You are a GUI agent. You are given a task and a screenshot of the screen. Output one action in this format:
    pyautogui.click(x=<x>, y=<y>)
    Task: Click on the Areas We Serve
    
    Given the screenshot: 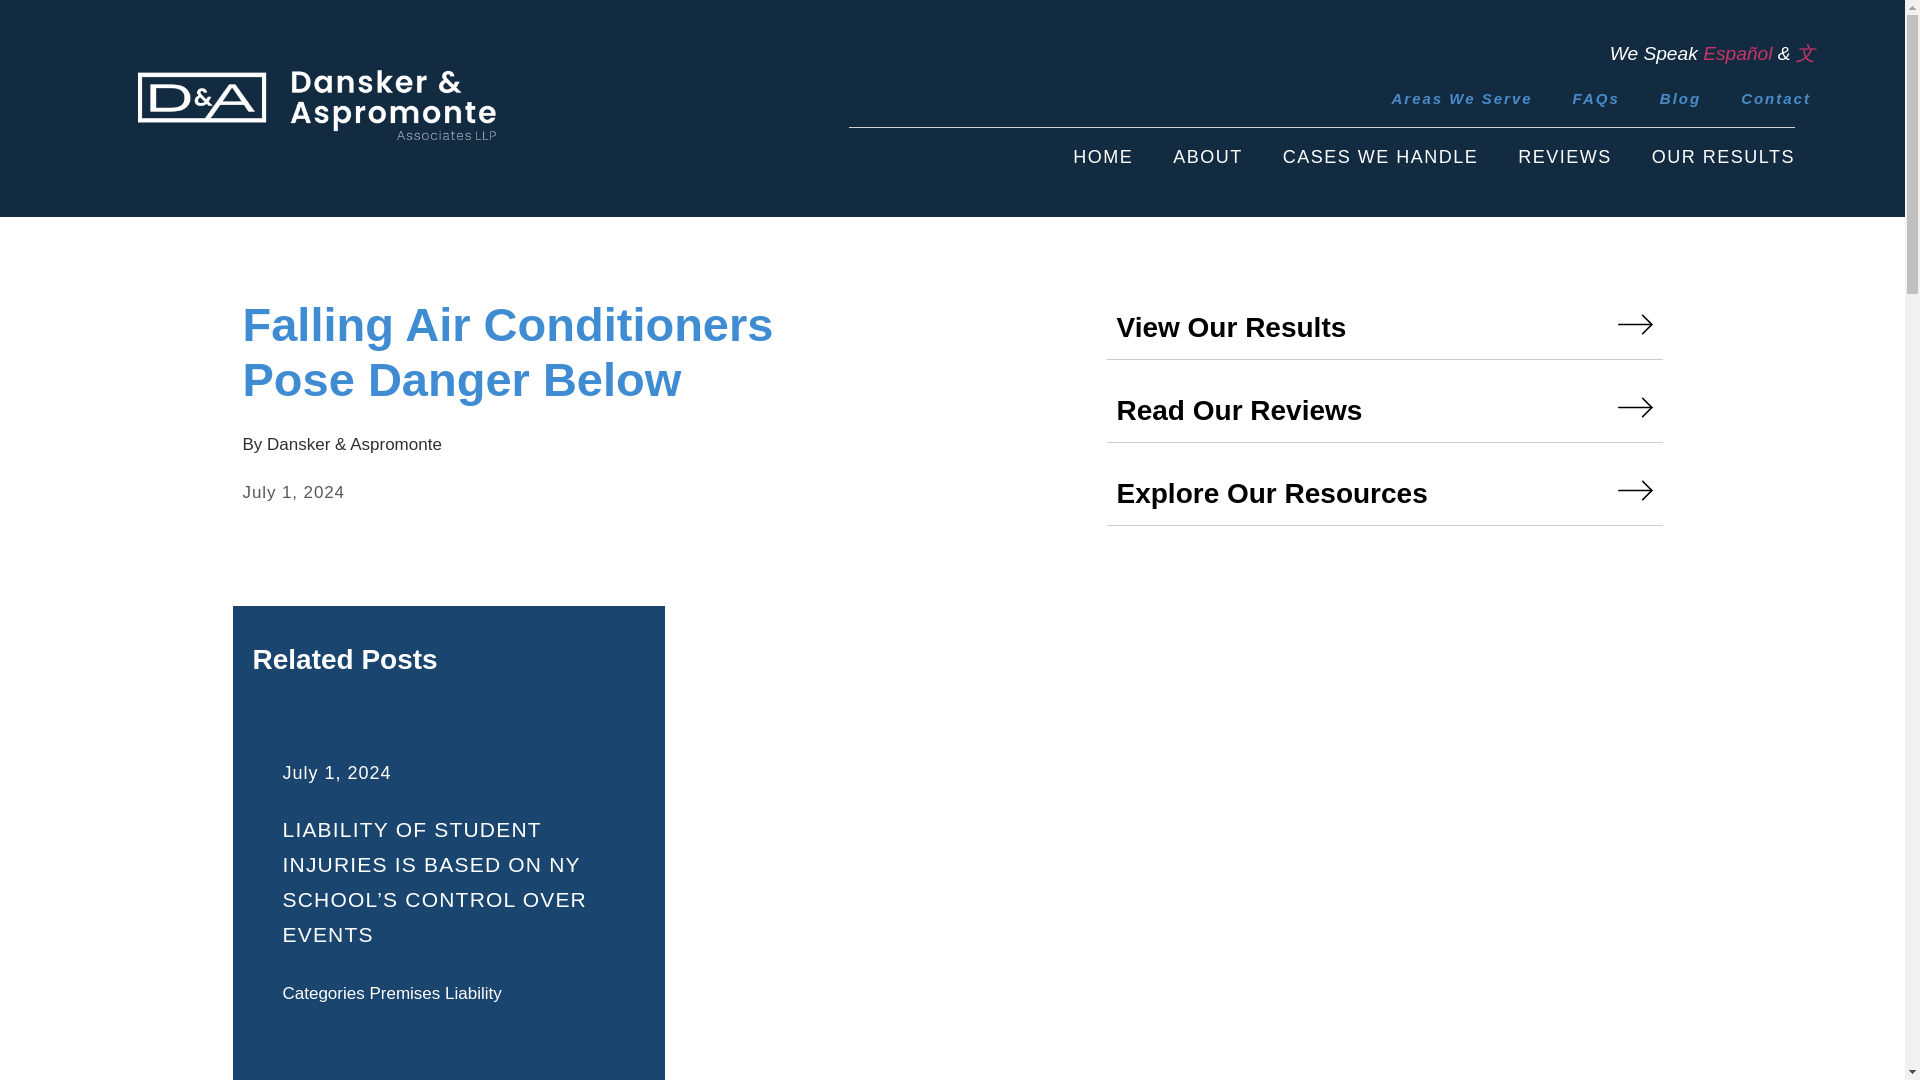 What is the action you would take?
    pyautogui.click(x=1460, y=98)
    